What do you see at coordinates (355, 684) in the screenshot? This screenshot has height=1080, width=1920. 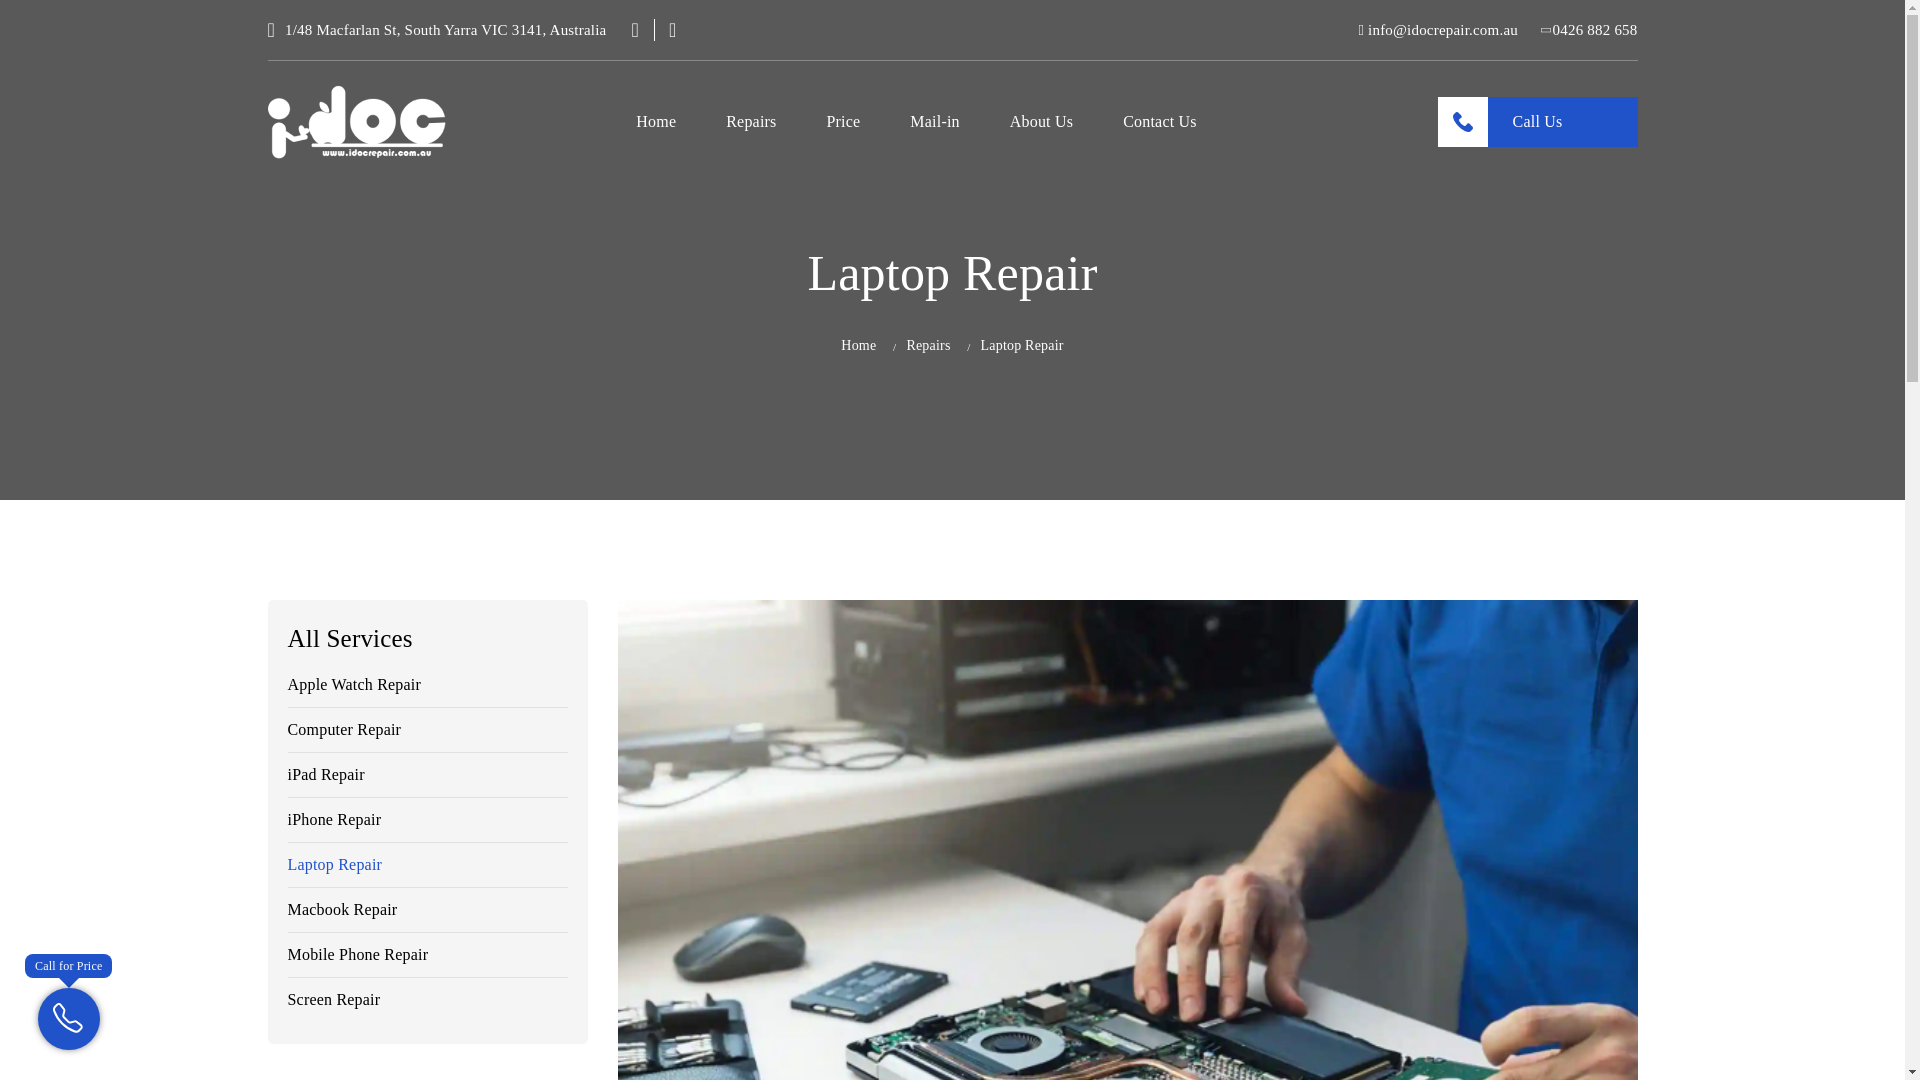 I see `Apple Watch Repair` at bounding box center [355, 684].